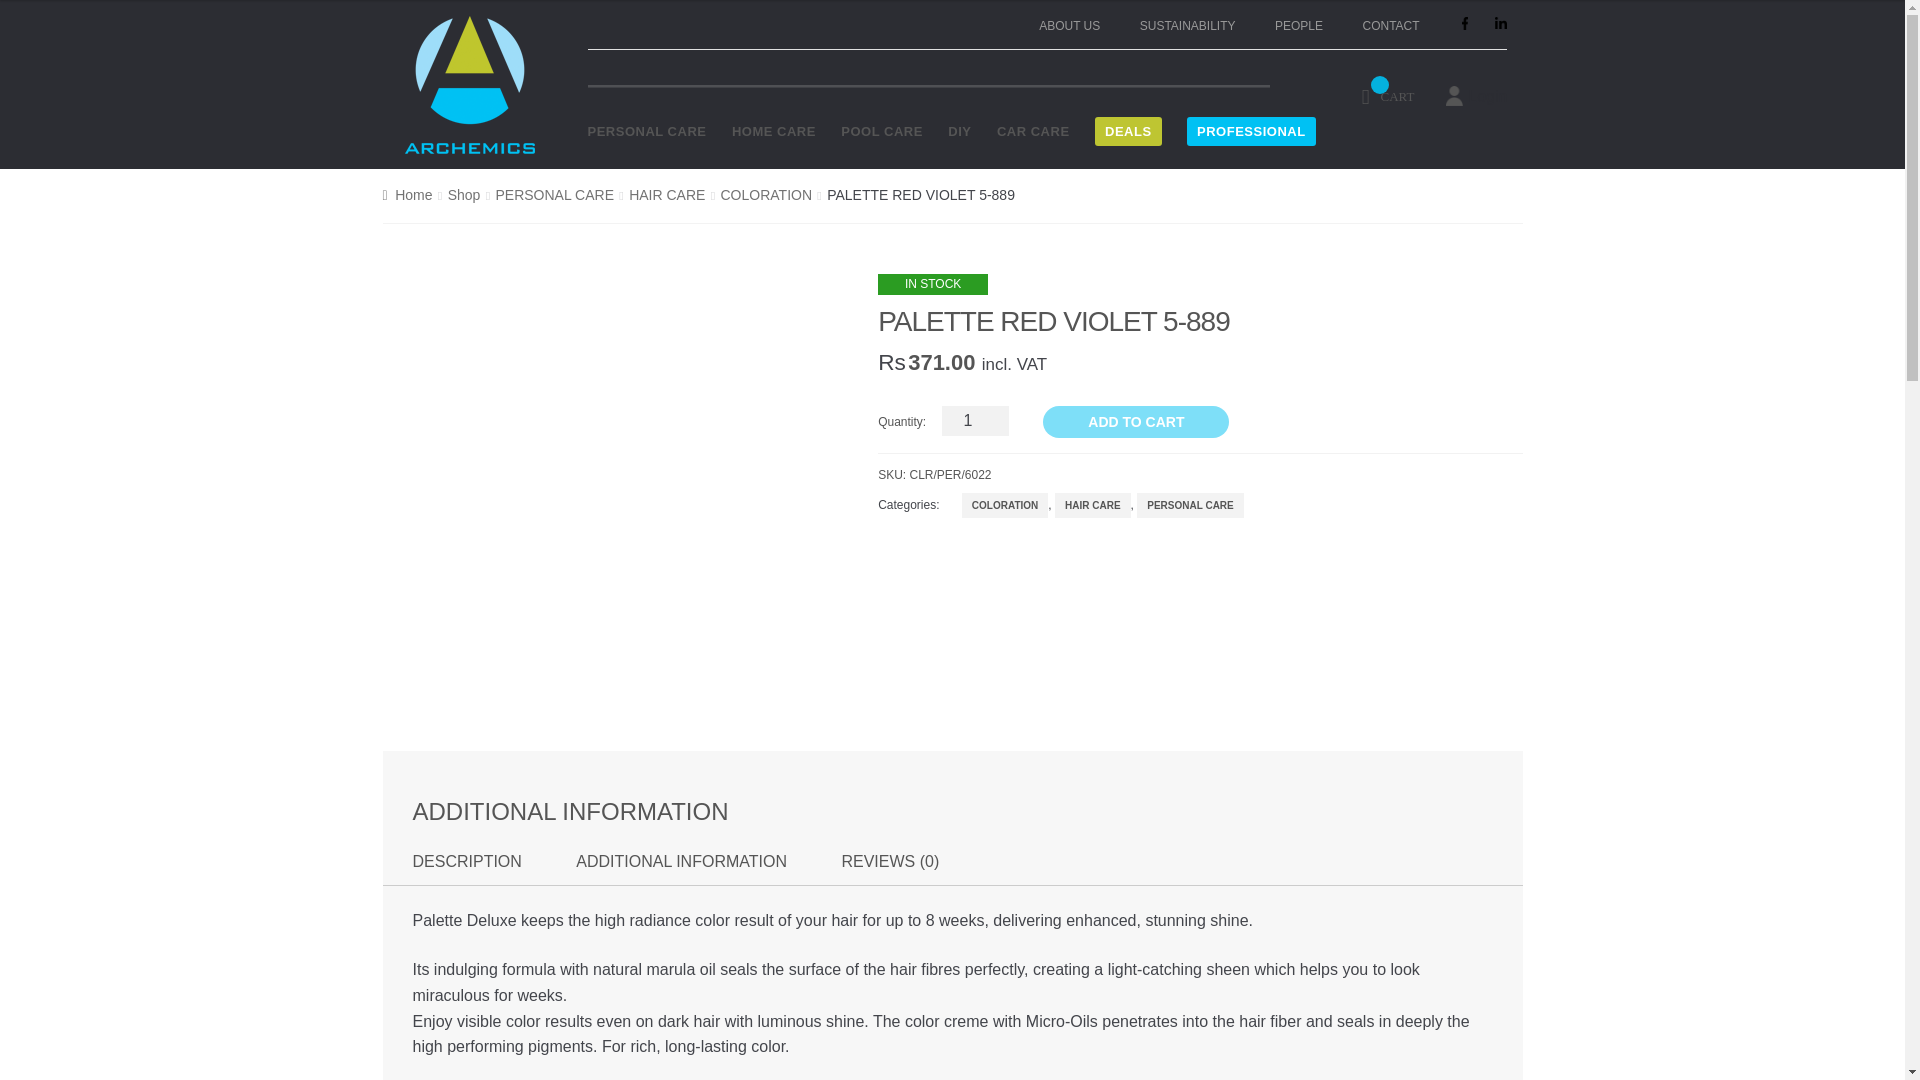 The image size is (1920, 1080). I want to click on 1, so click(976, 421).